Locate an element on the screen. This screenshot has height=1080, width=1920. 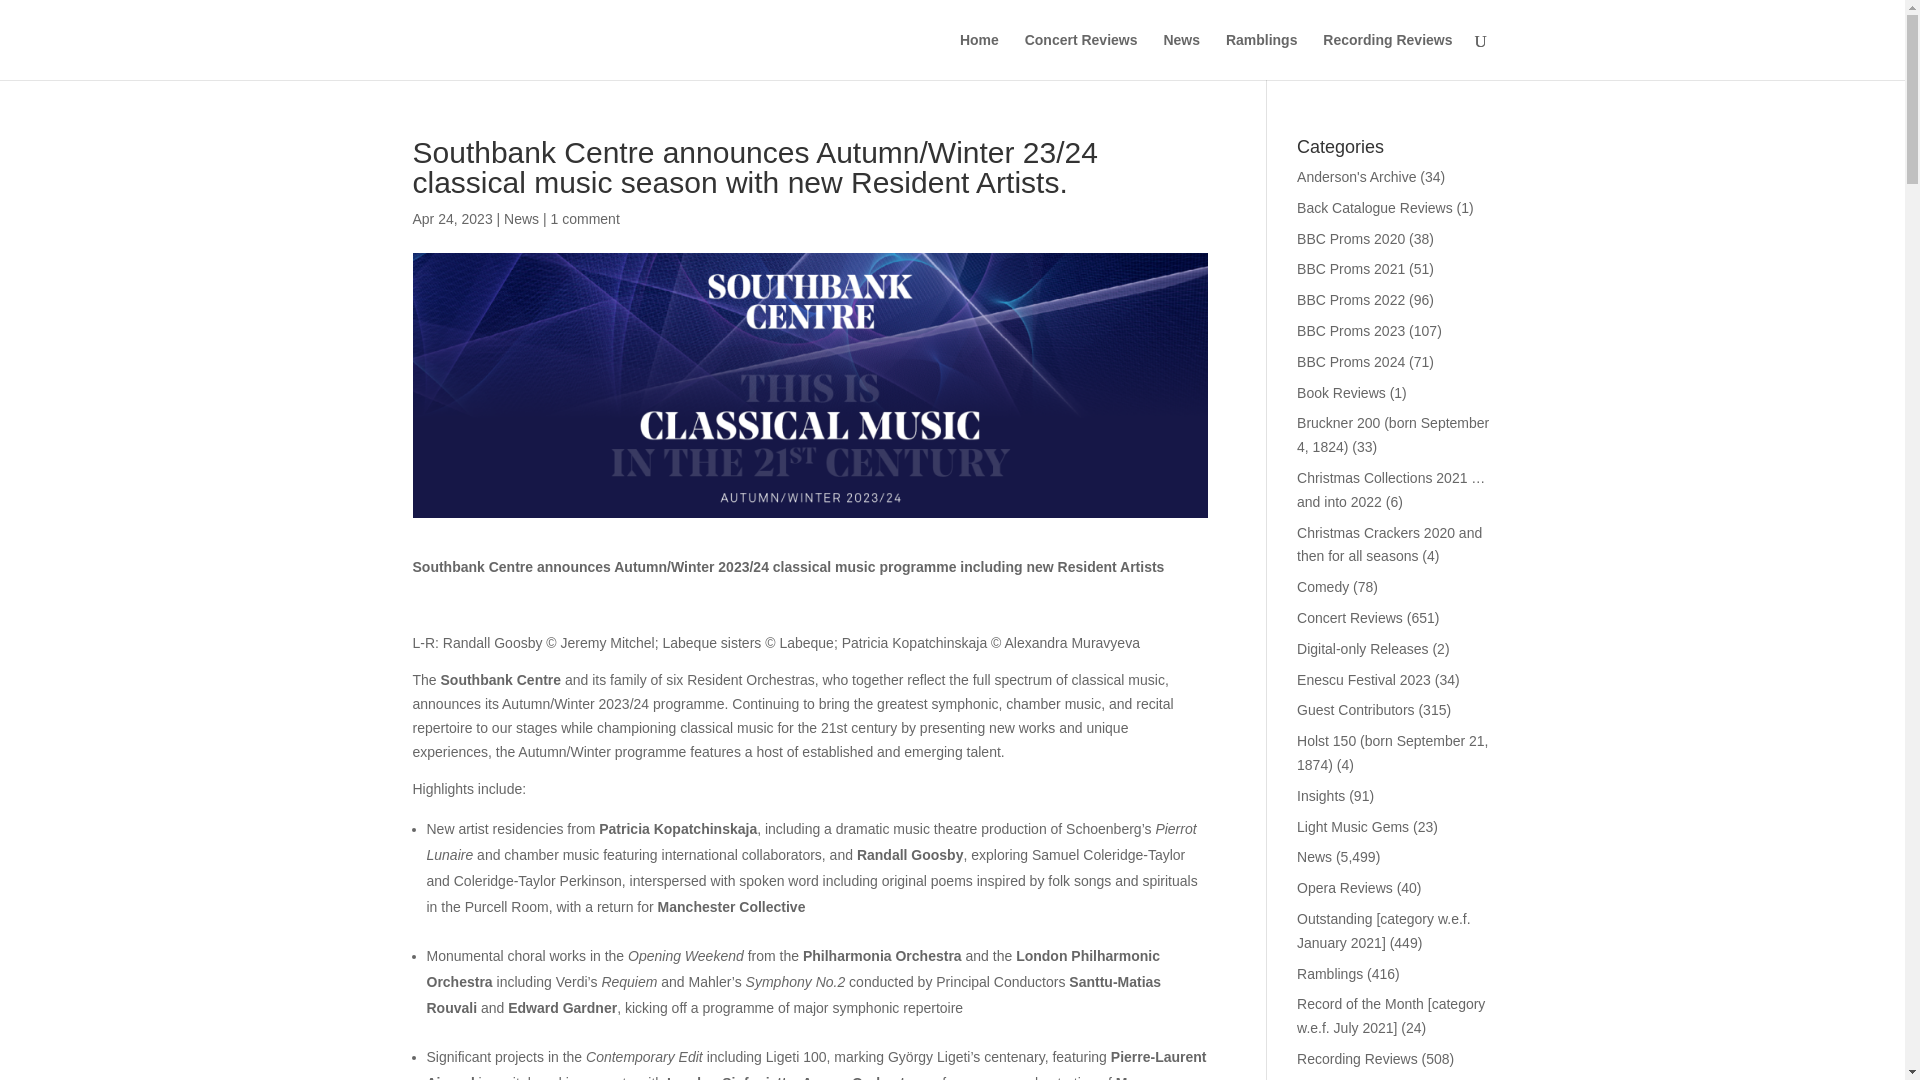
Concert Reviews is located at coordinates (1082, 56).